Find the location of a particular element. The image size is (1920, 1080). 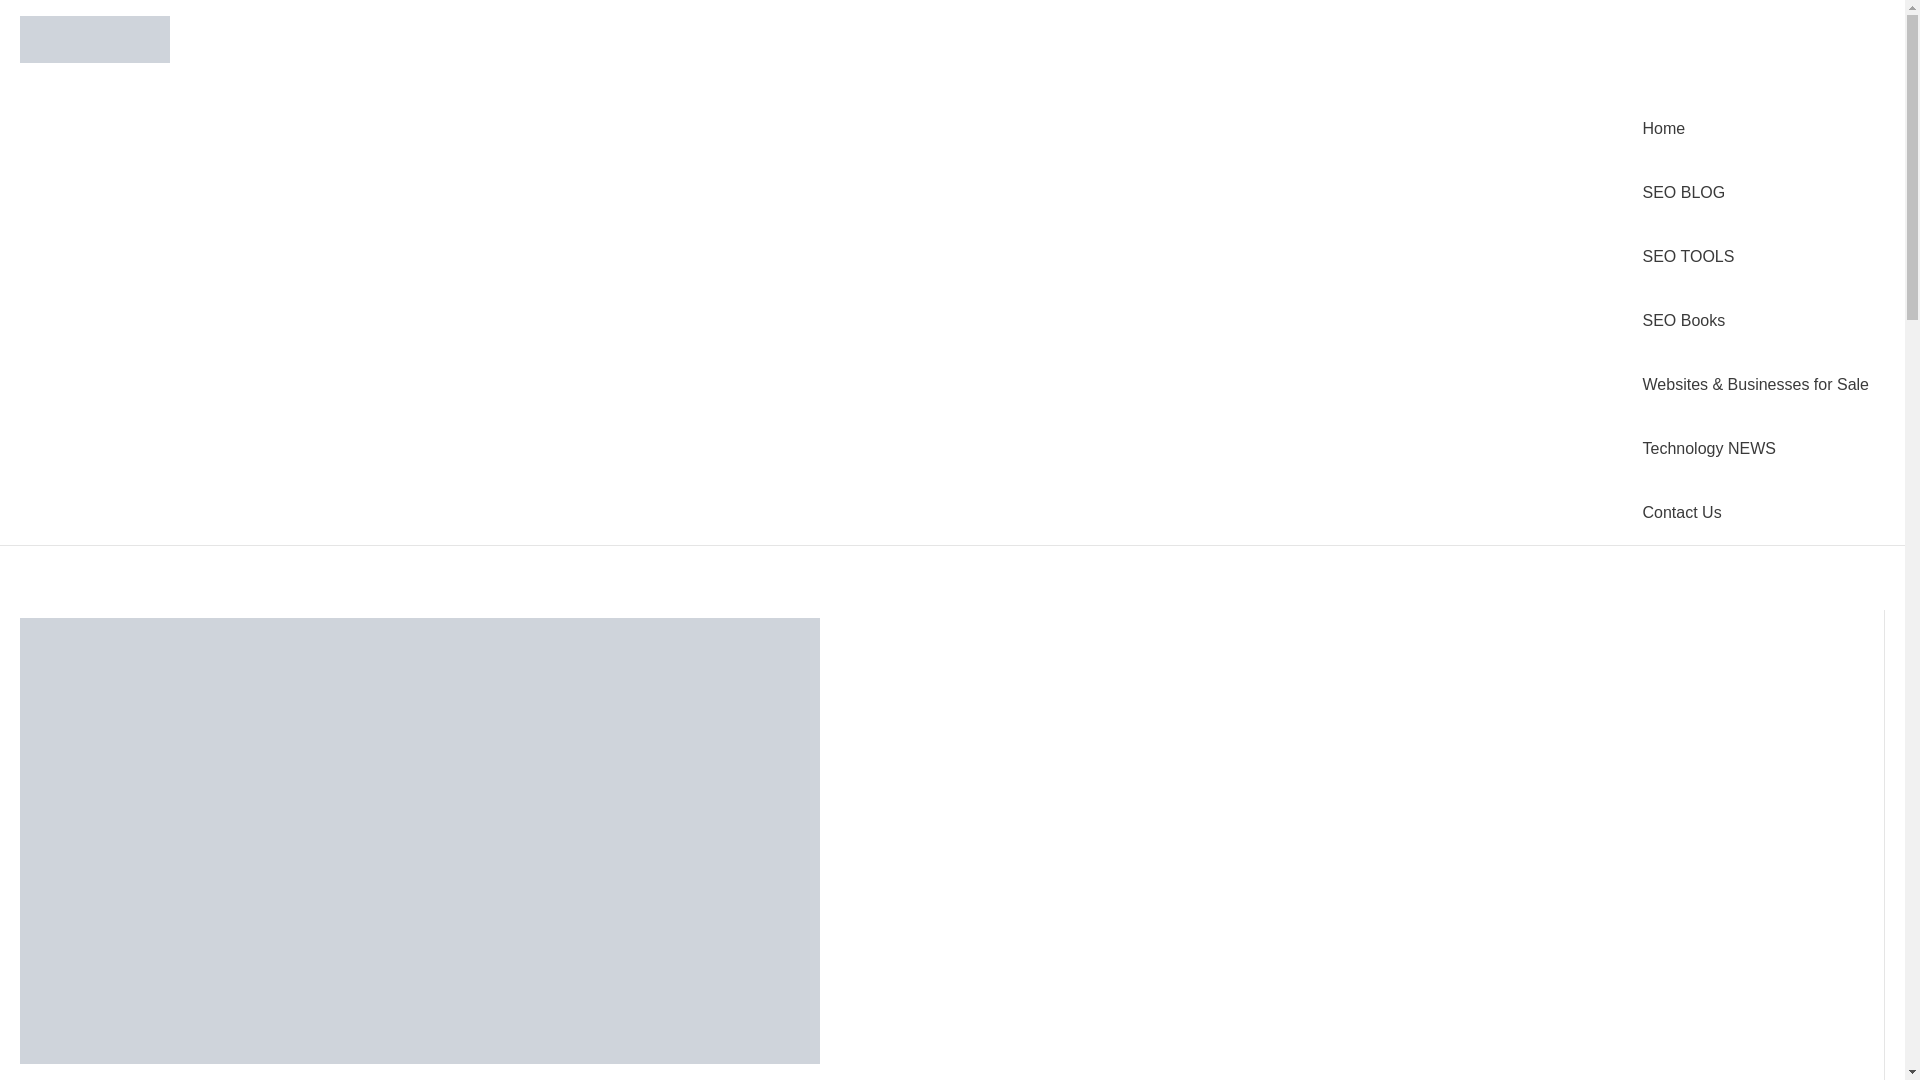

Contact Us is located at coordinates (1756, 512).